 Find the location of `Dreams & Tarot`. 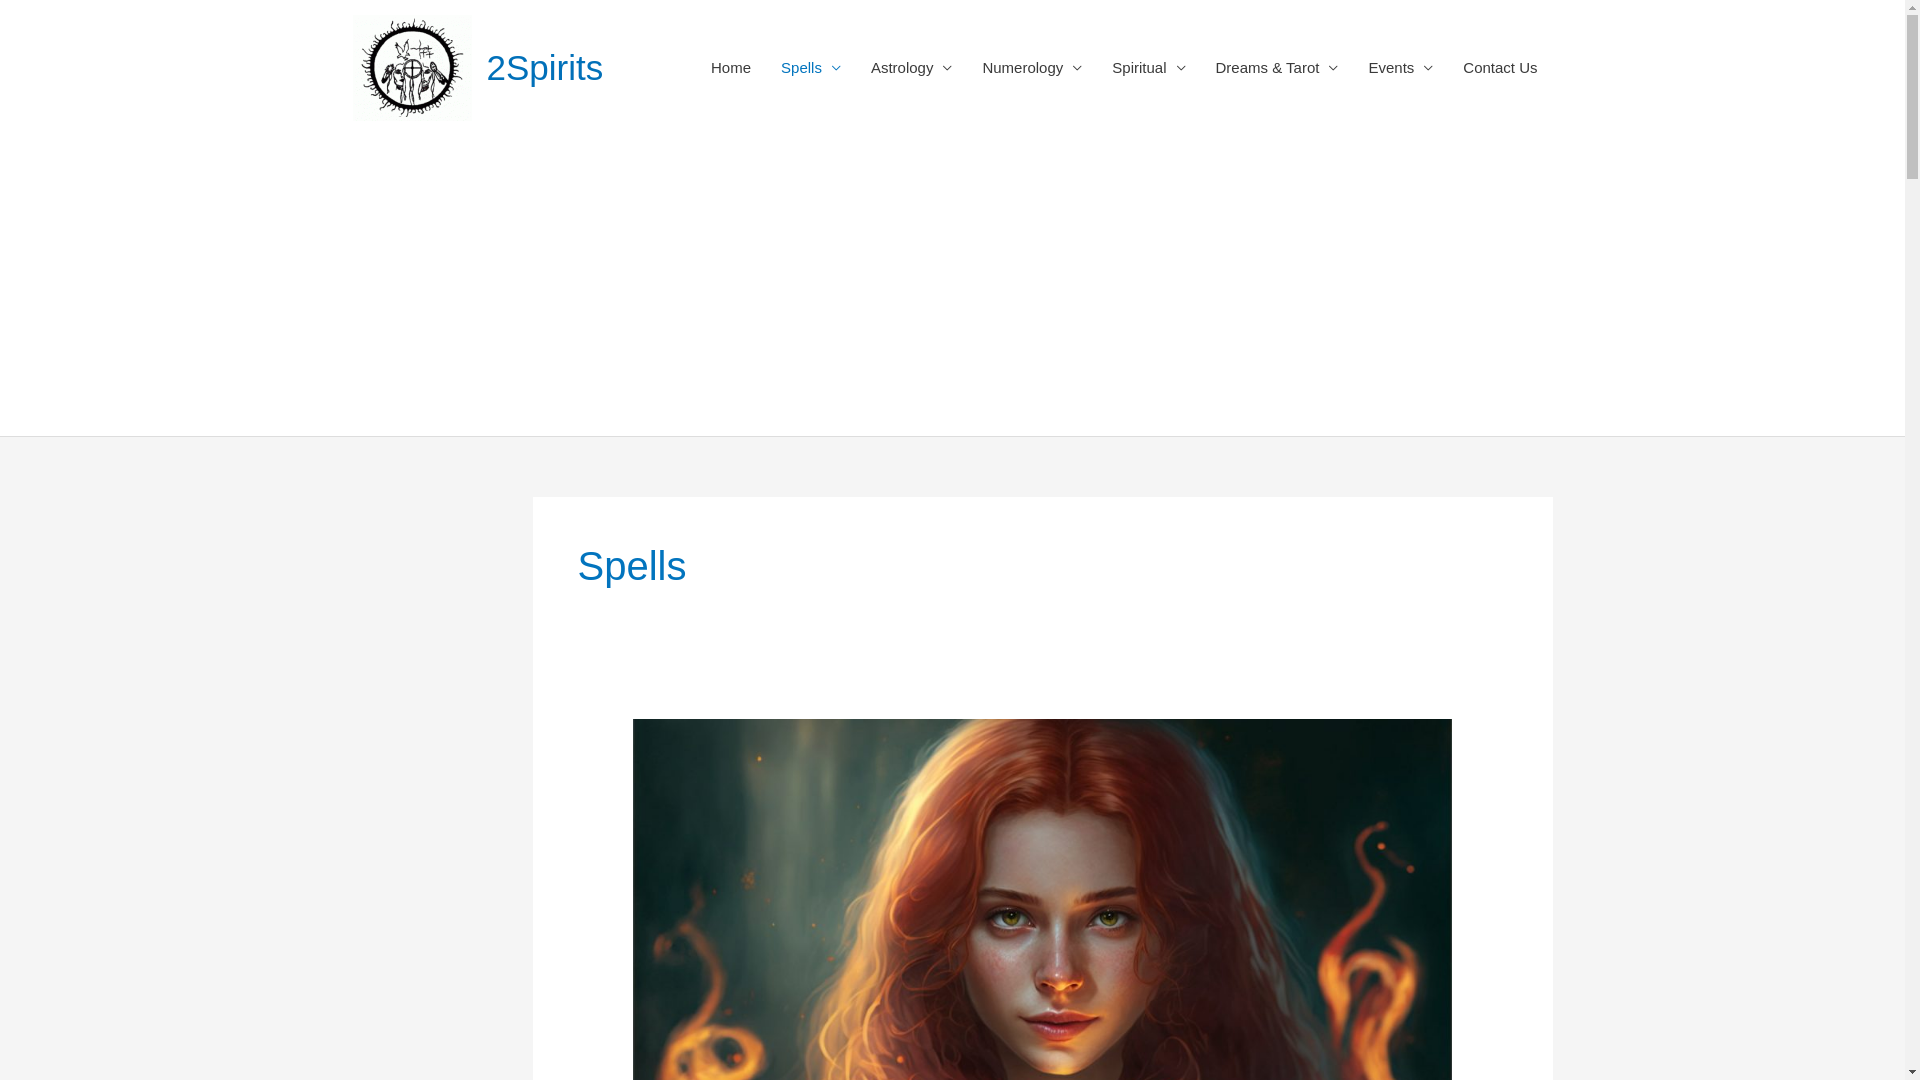

Dreams & Tarot is located at coordinates (1276, 68).